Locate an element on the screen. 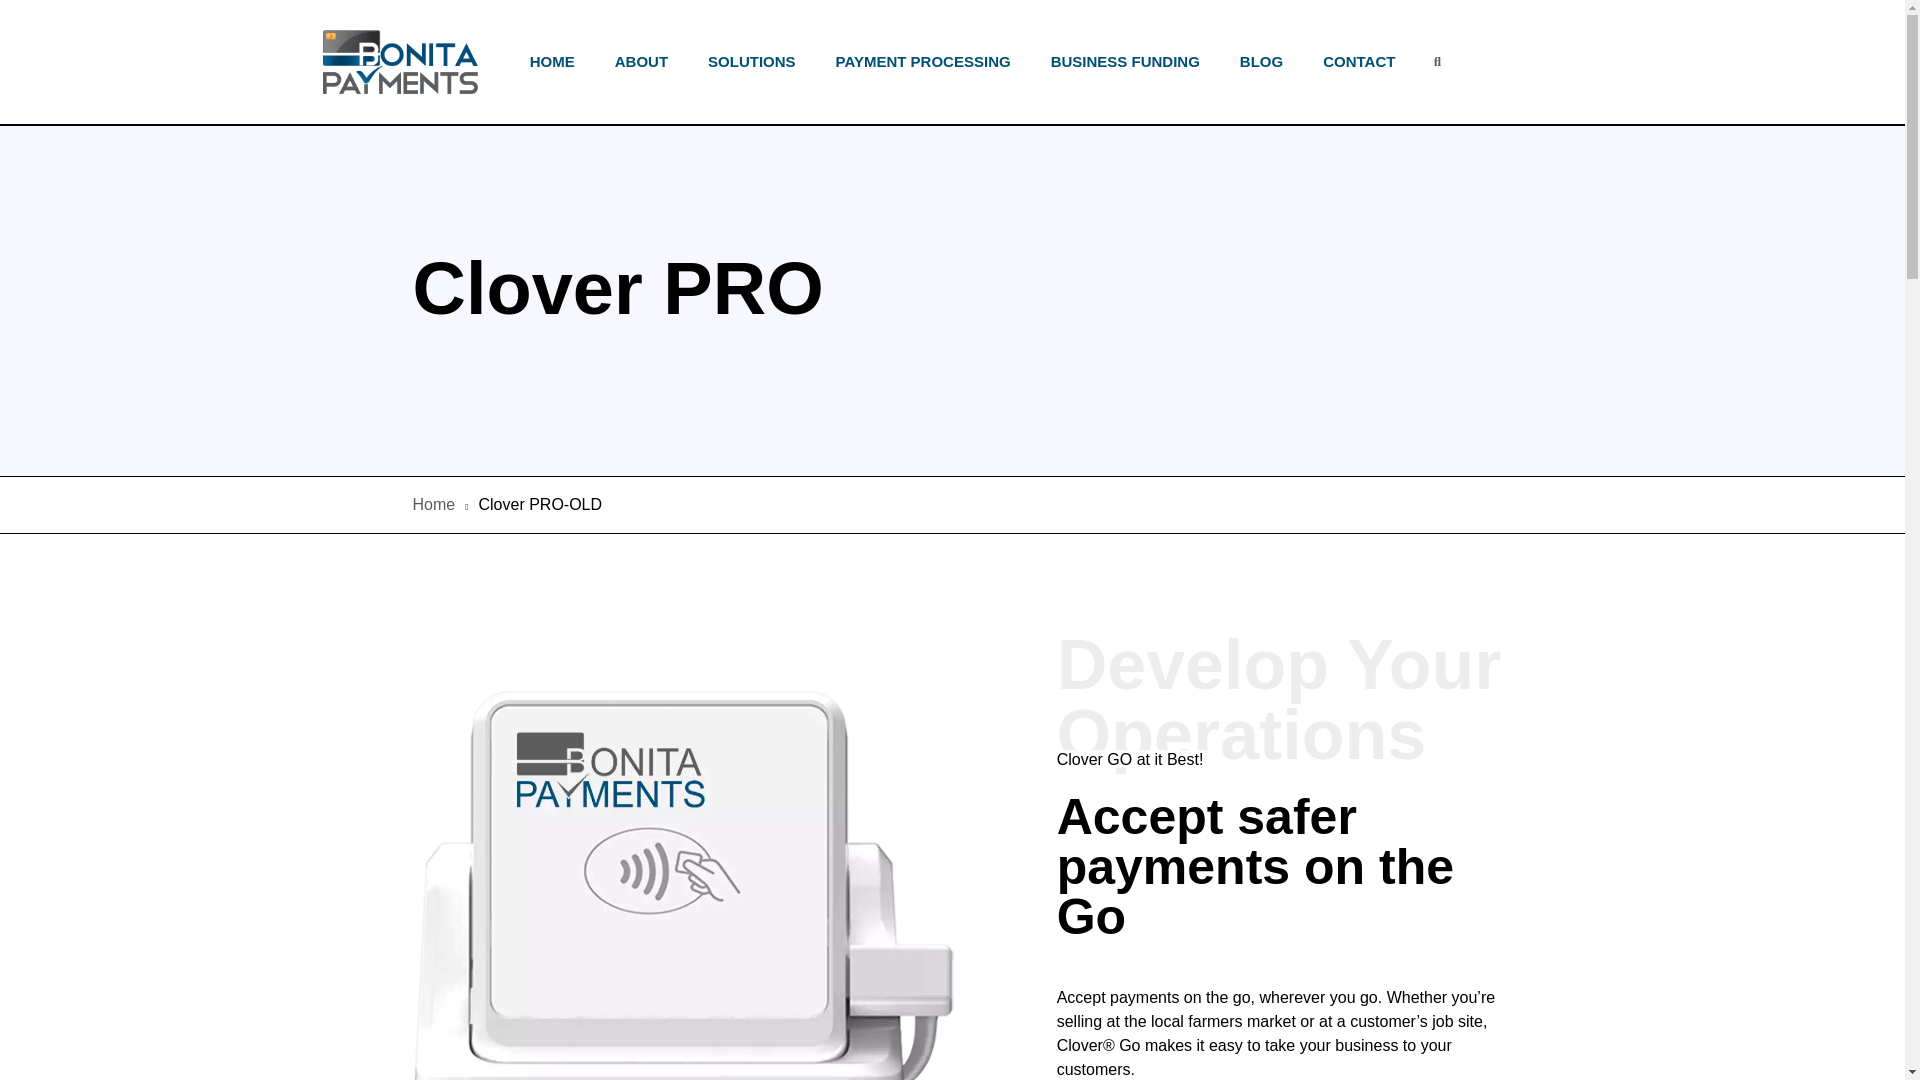  SOLUTIONS is located at coordinates (752, 62).